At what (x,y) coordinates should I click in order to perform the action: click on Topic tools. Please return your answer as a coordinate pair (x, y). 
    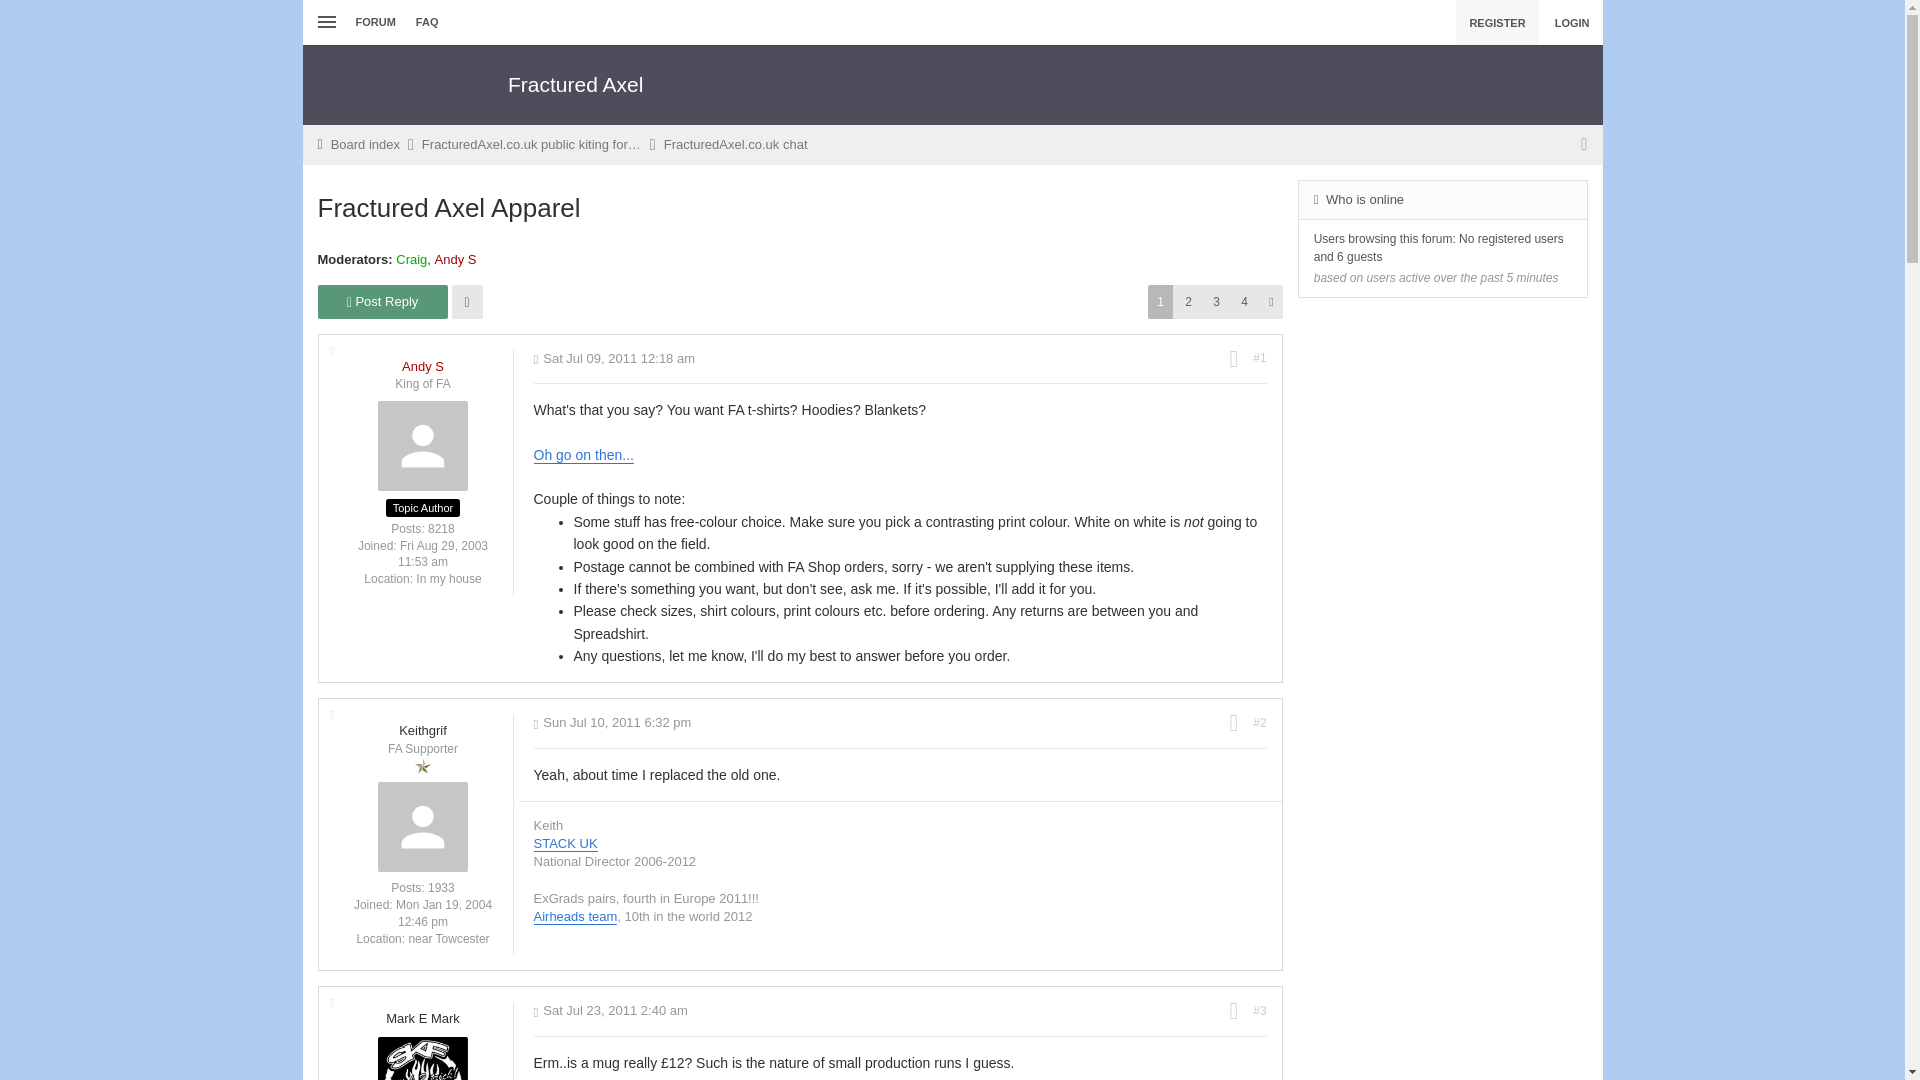
    Looking at the image, I should click on (467, 302).